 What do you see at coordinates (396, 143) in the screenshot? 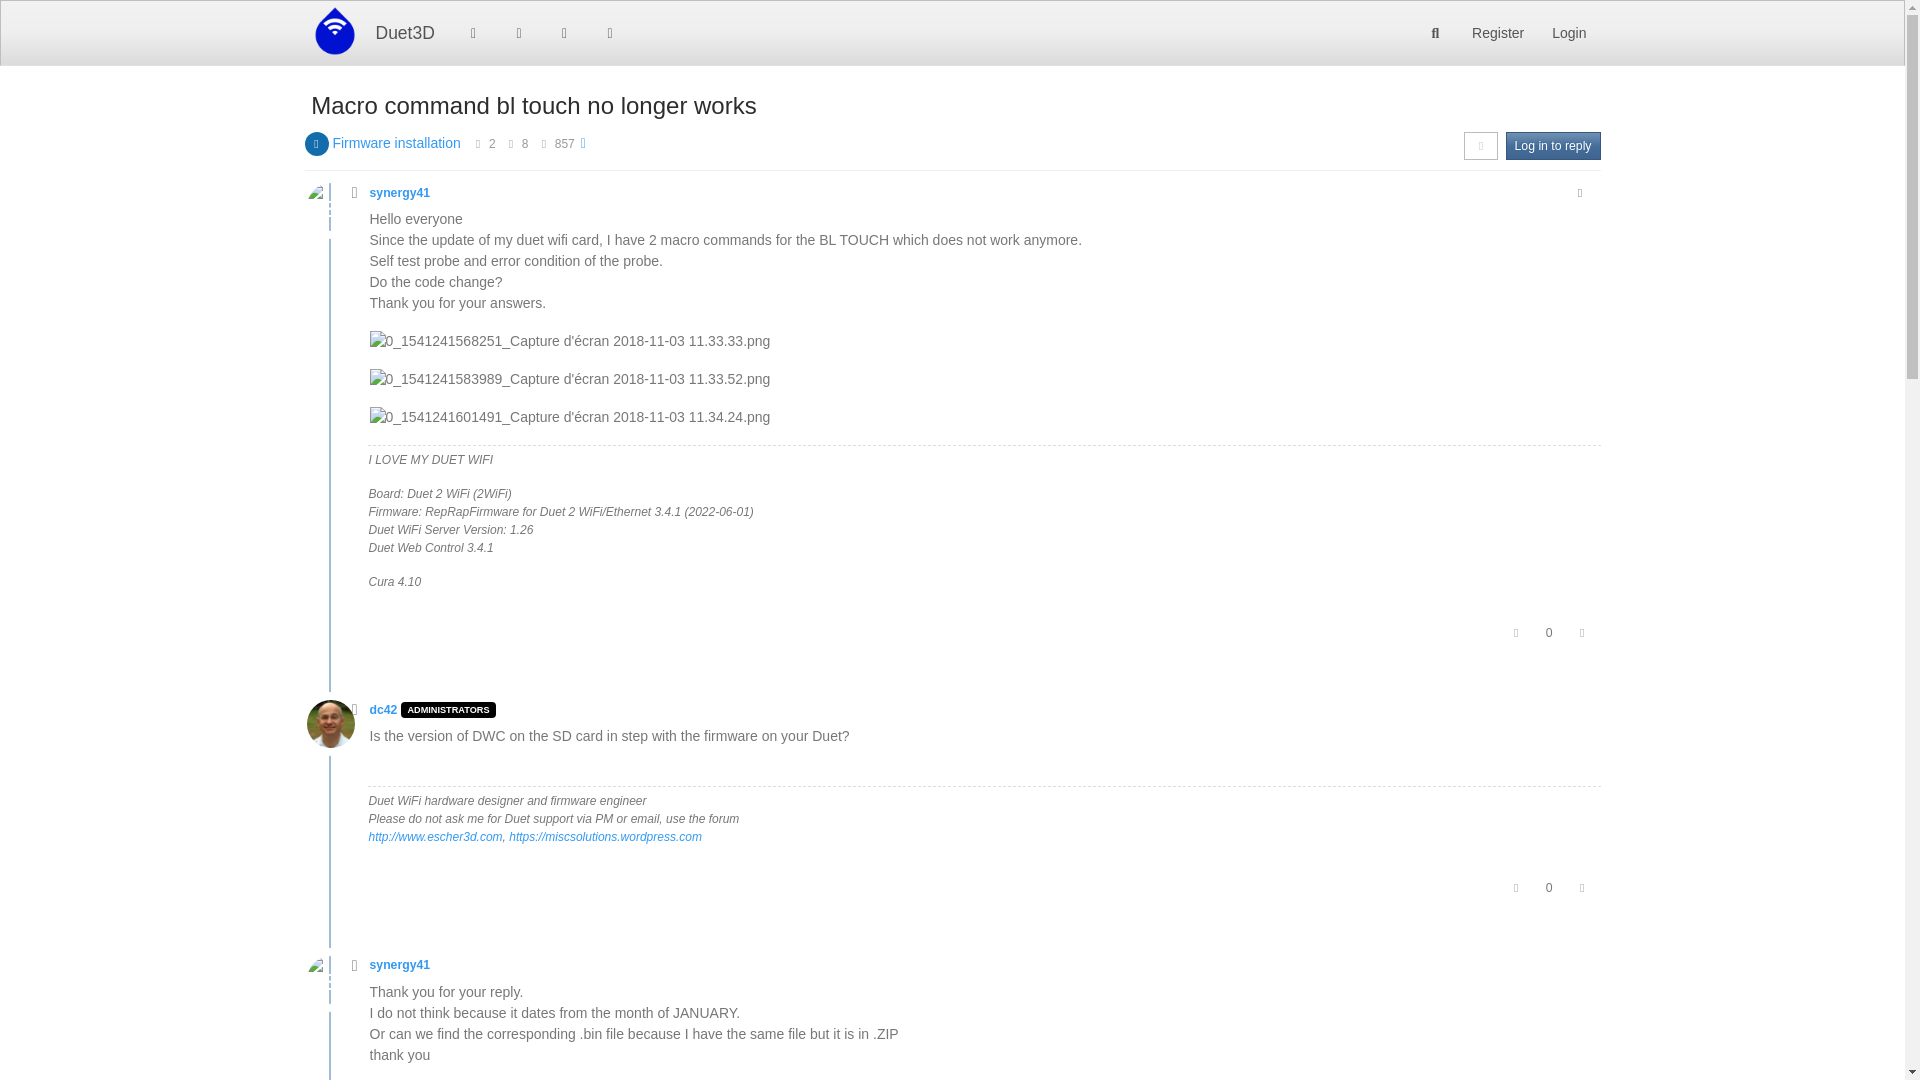
I see `Firmware installation` at bounding box center [396, 143].